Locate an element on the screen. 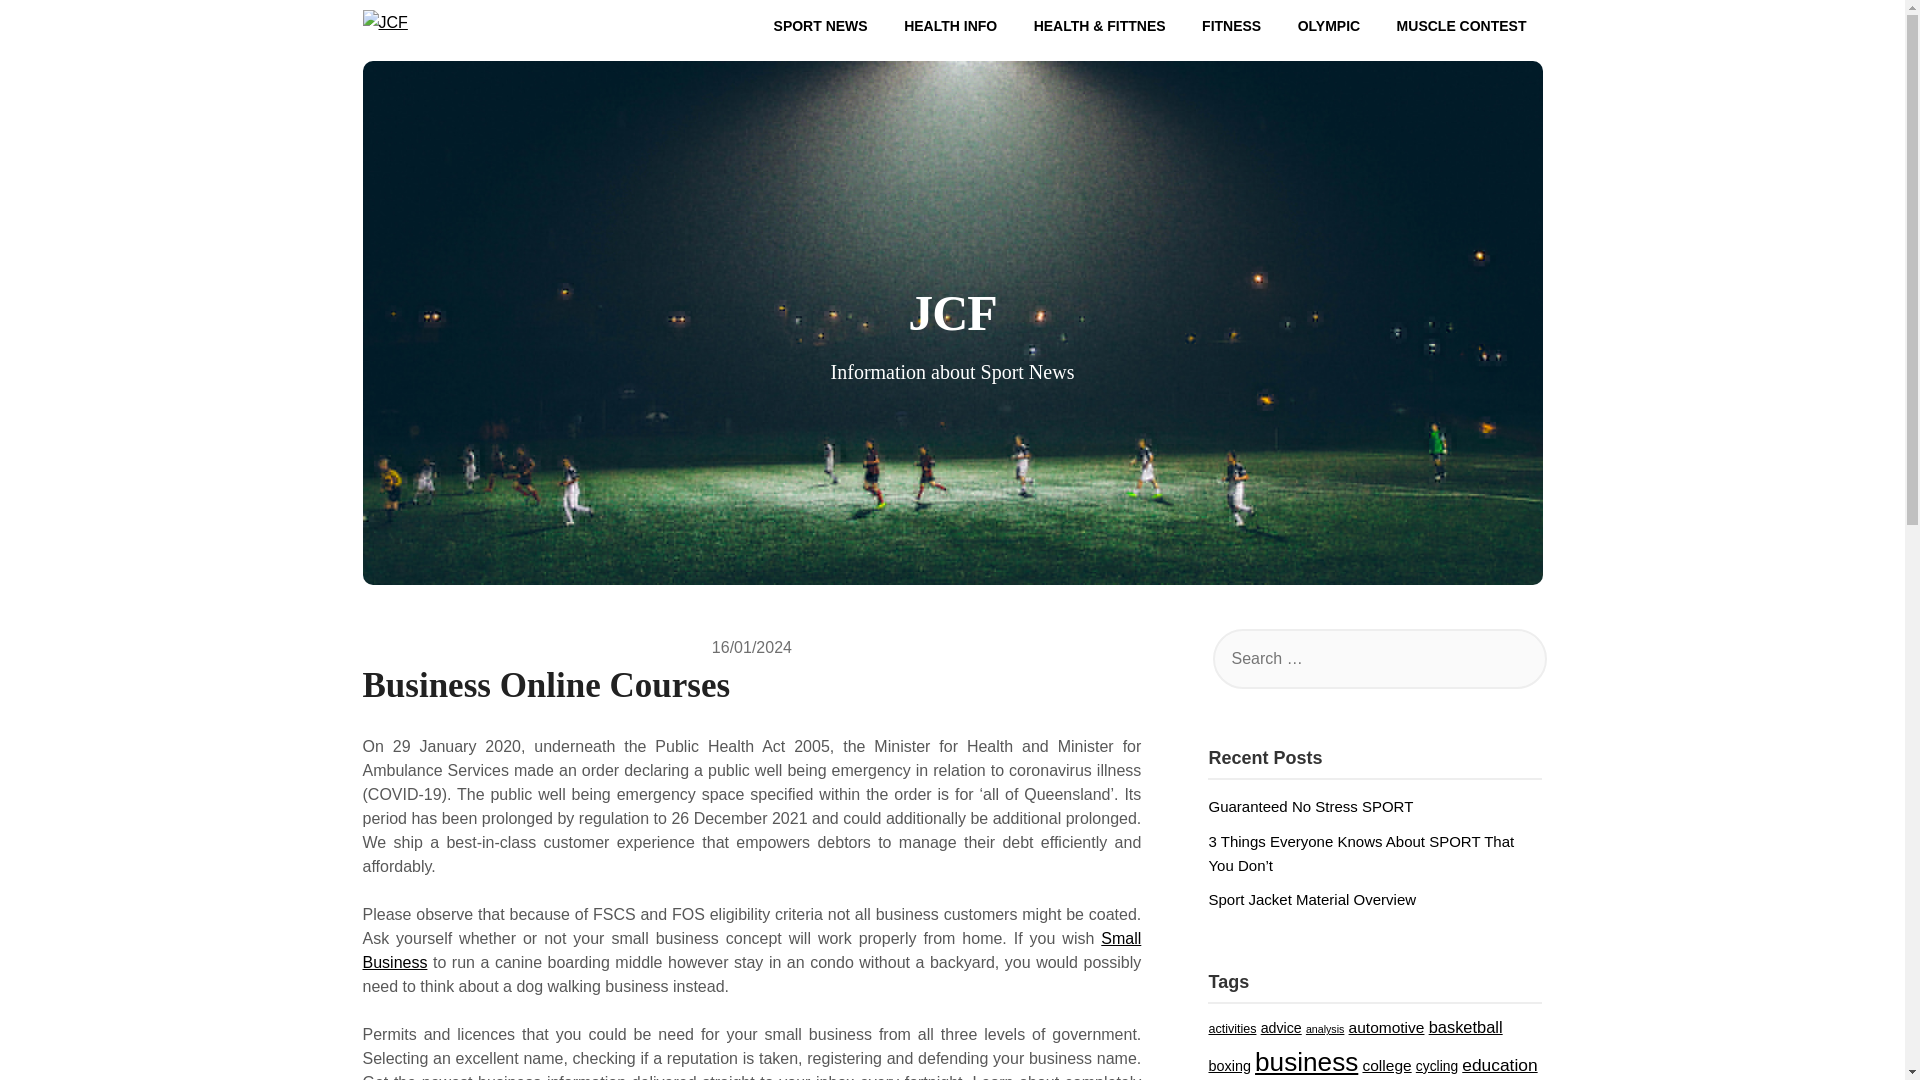  Search is located at coordinates (50, 29).